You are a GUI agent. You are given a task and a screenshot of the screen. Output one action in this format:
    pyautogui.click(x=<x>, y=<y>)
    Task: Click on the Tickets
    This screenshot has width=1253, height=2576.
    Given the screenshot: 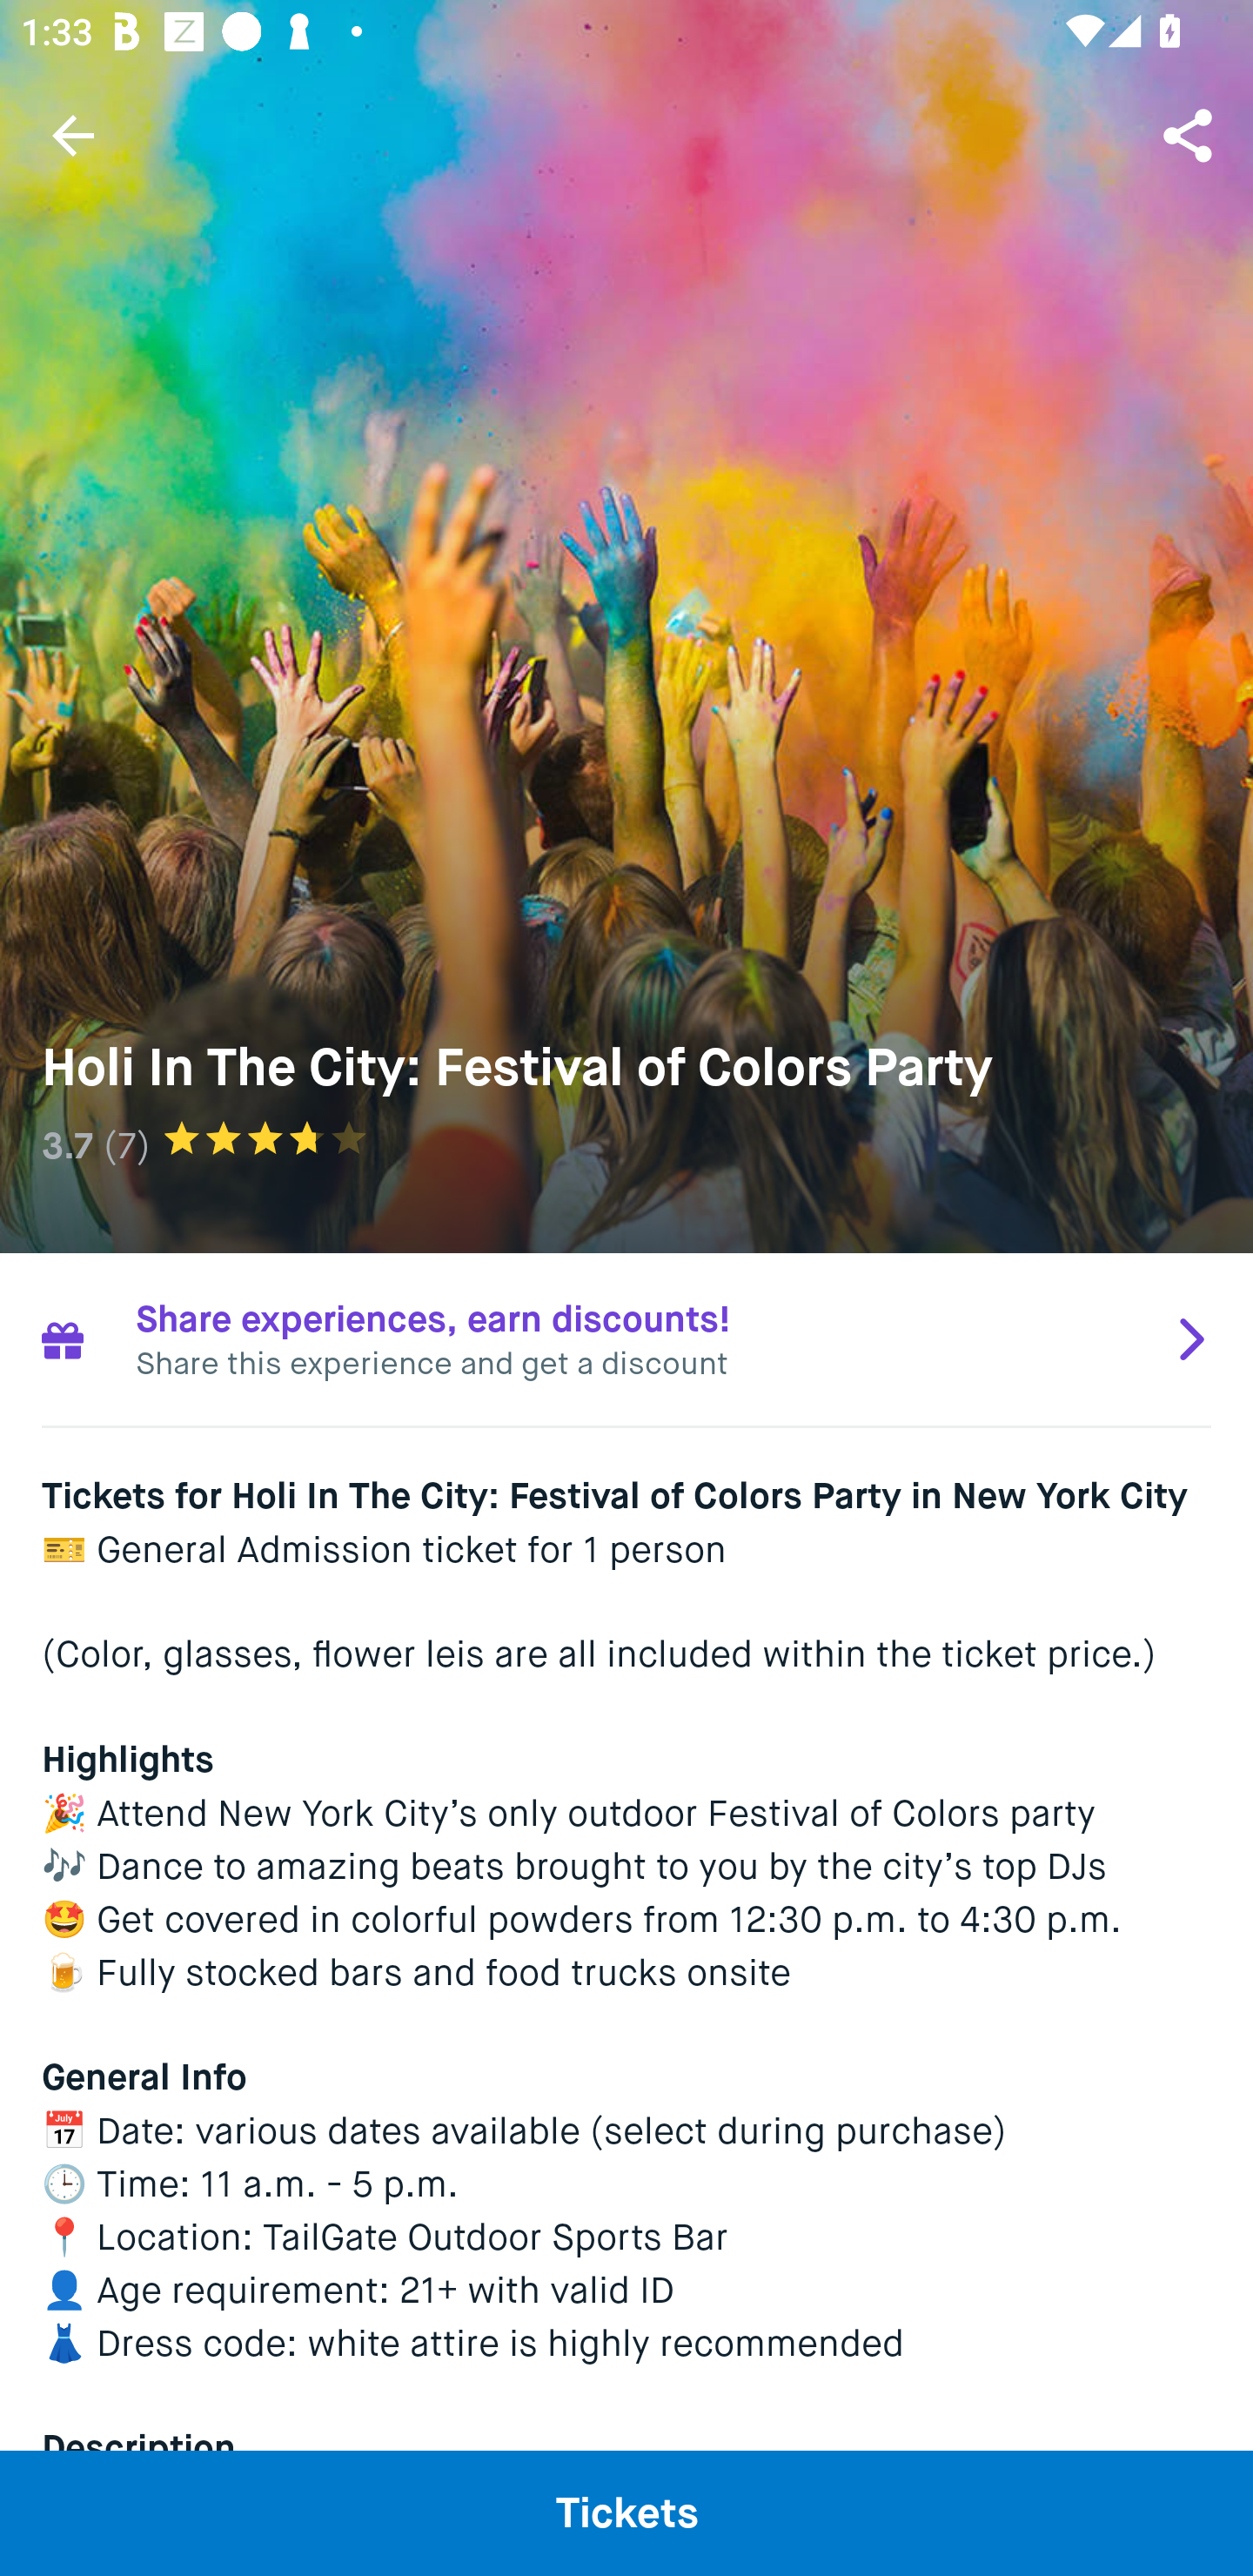 What is the action you would take?
    pyautogui.click(x=626, y=2512)
    